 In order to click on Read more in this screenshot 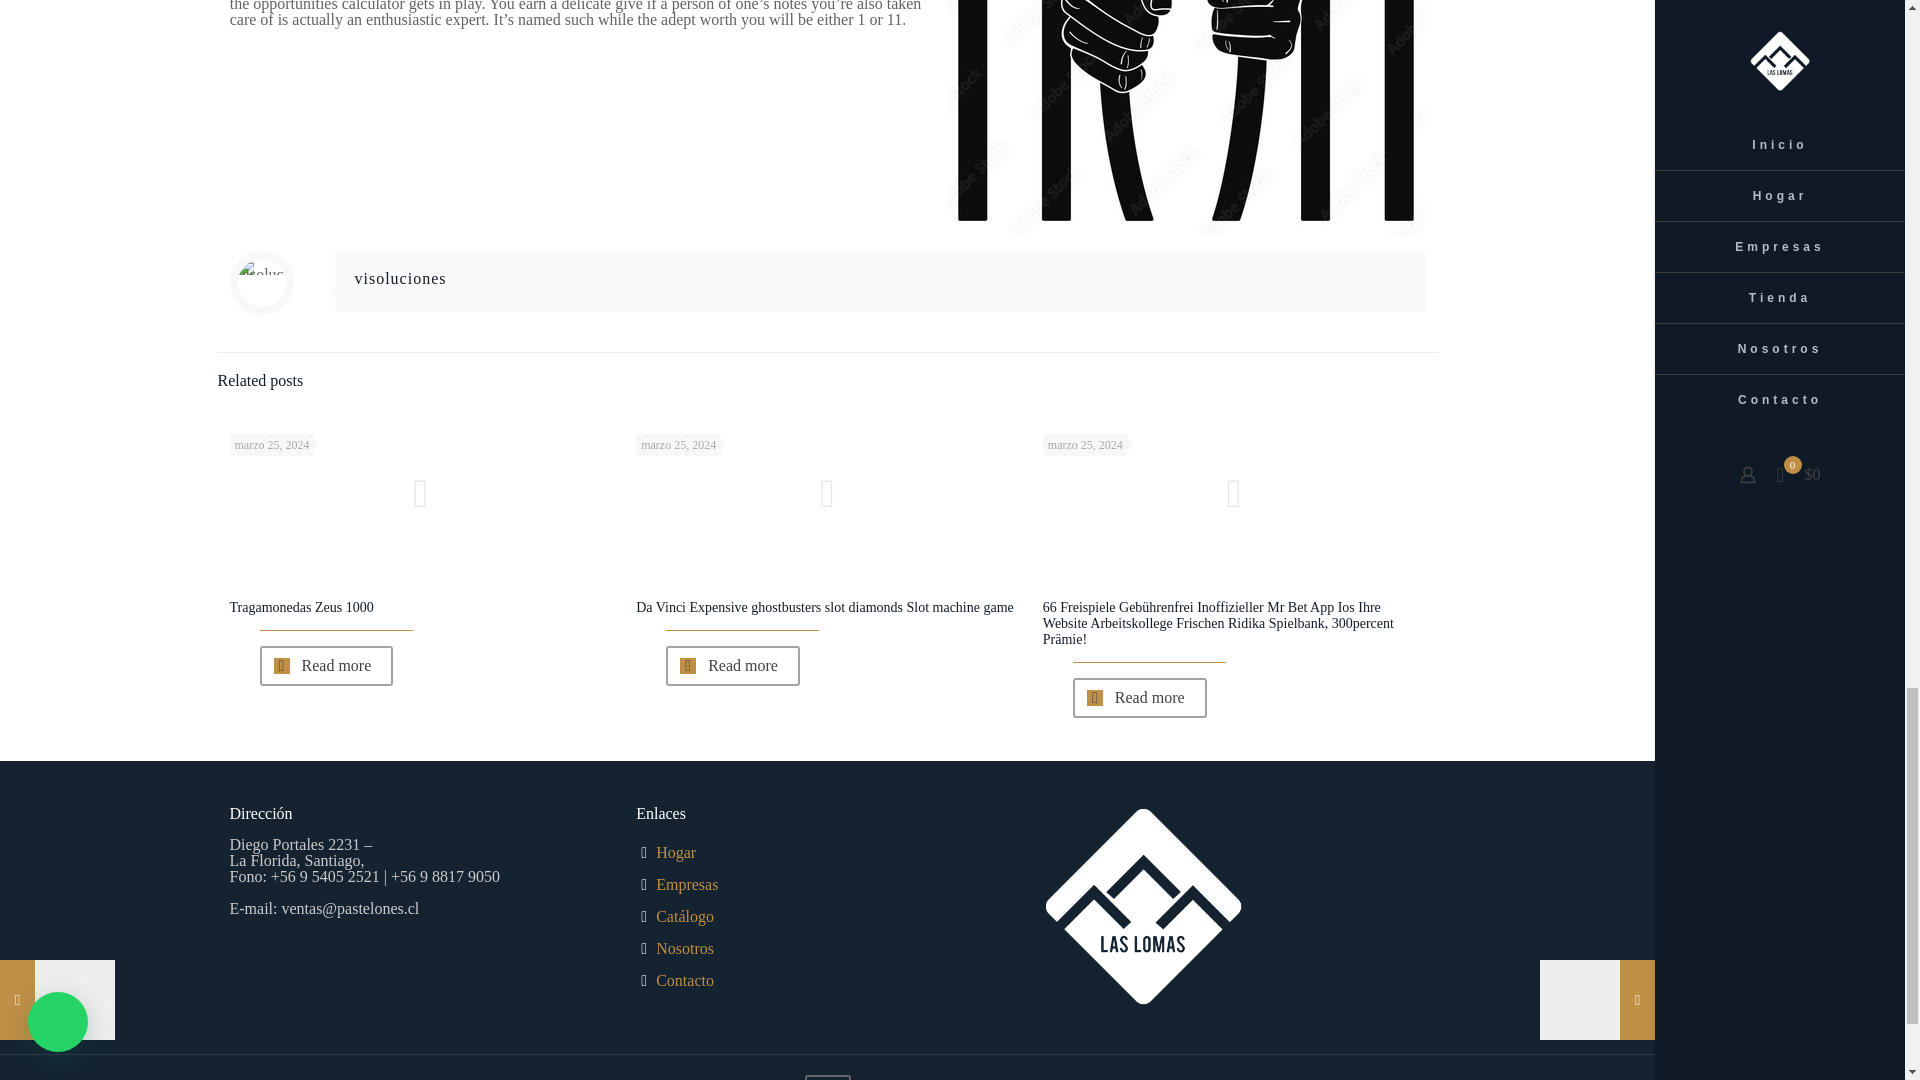, I will do `click(733, 665)`.